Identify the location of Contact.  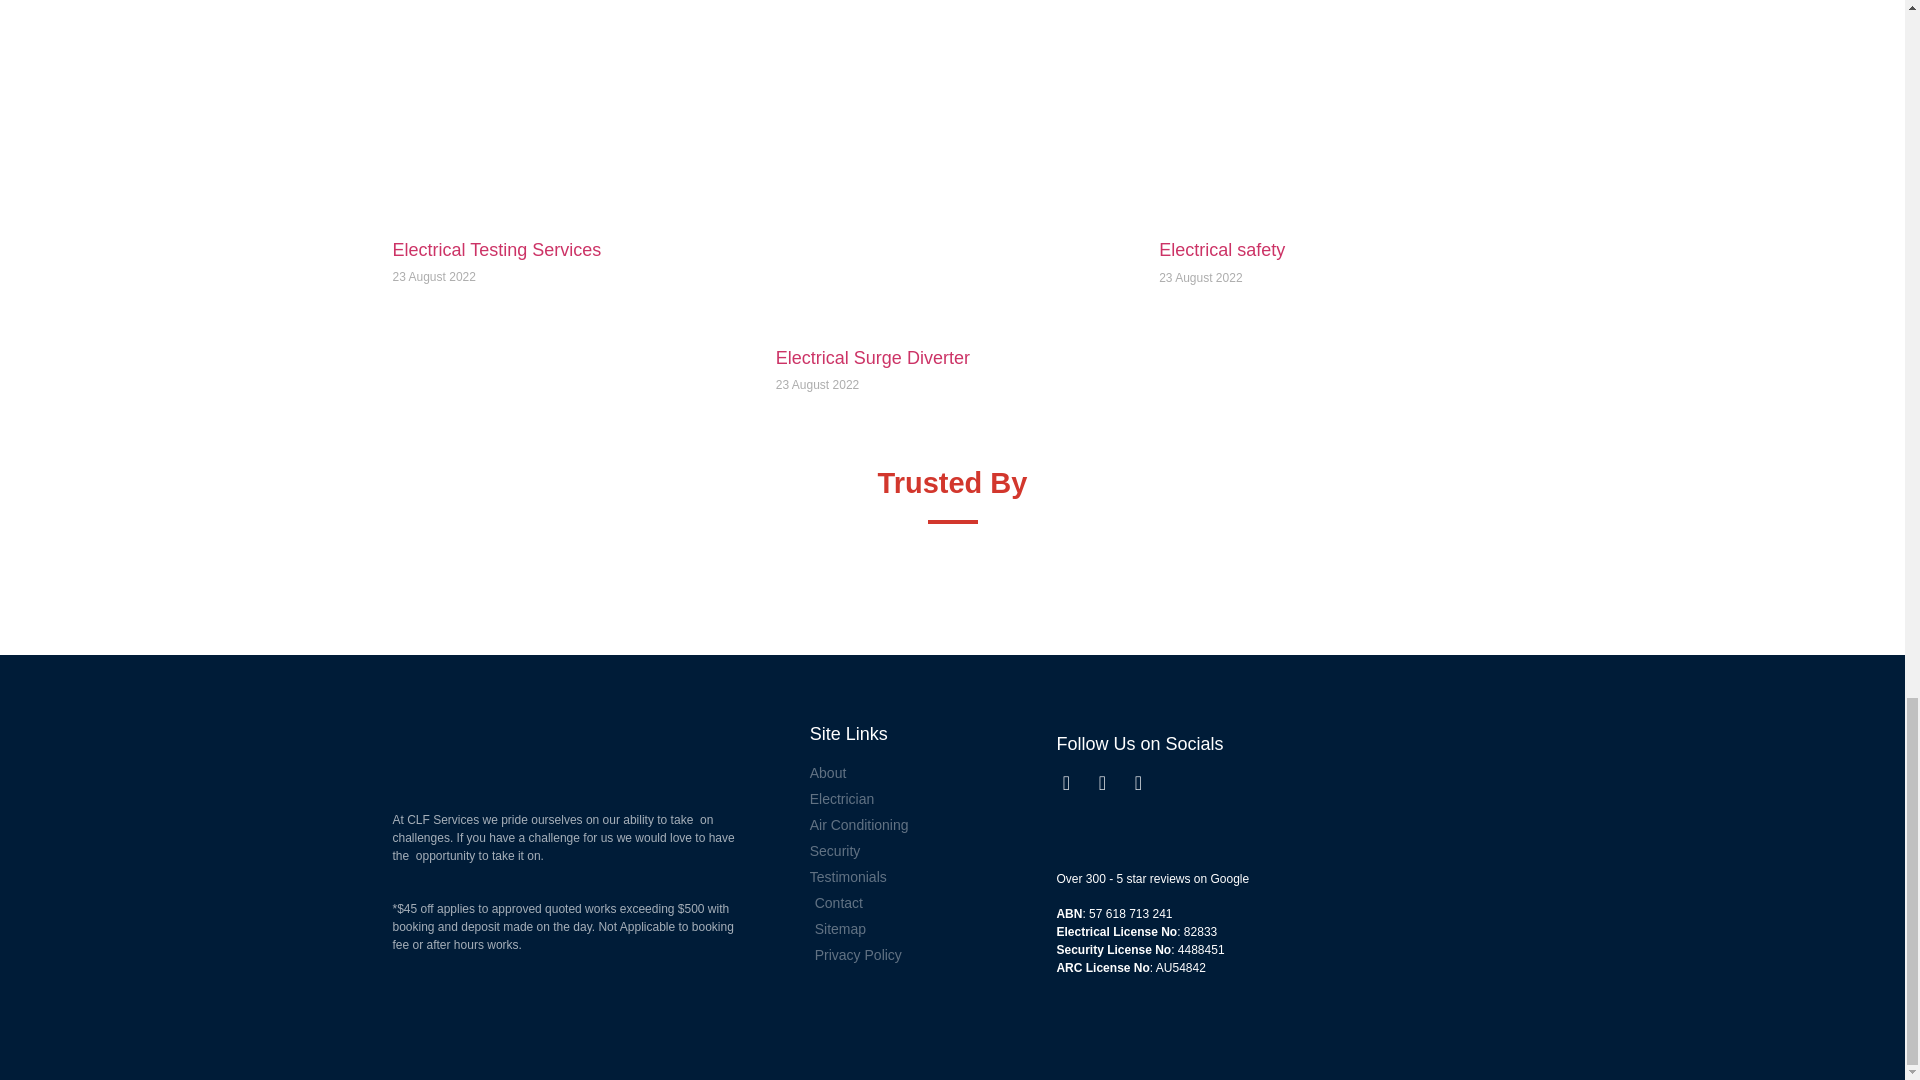
(928, 903).